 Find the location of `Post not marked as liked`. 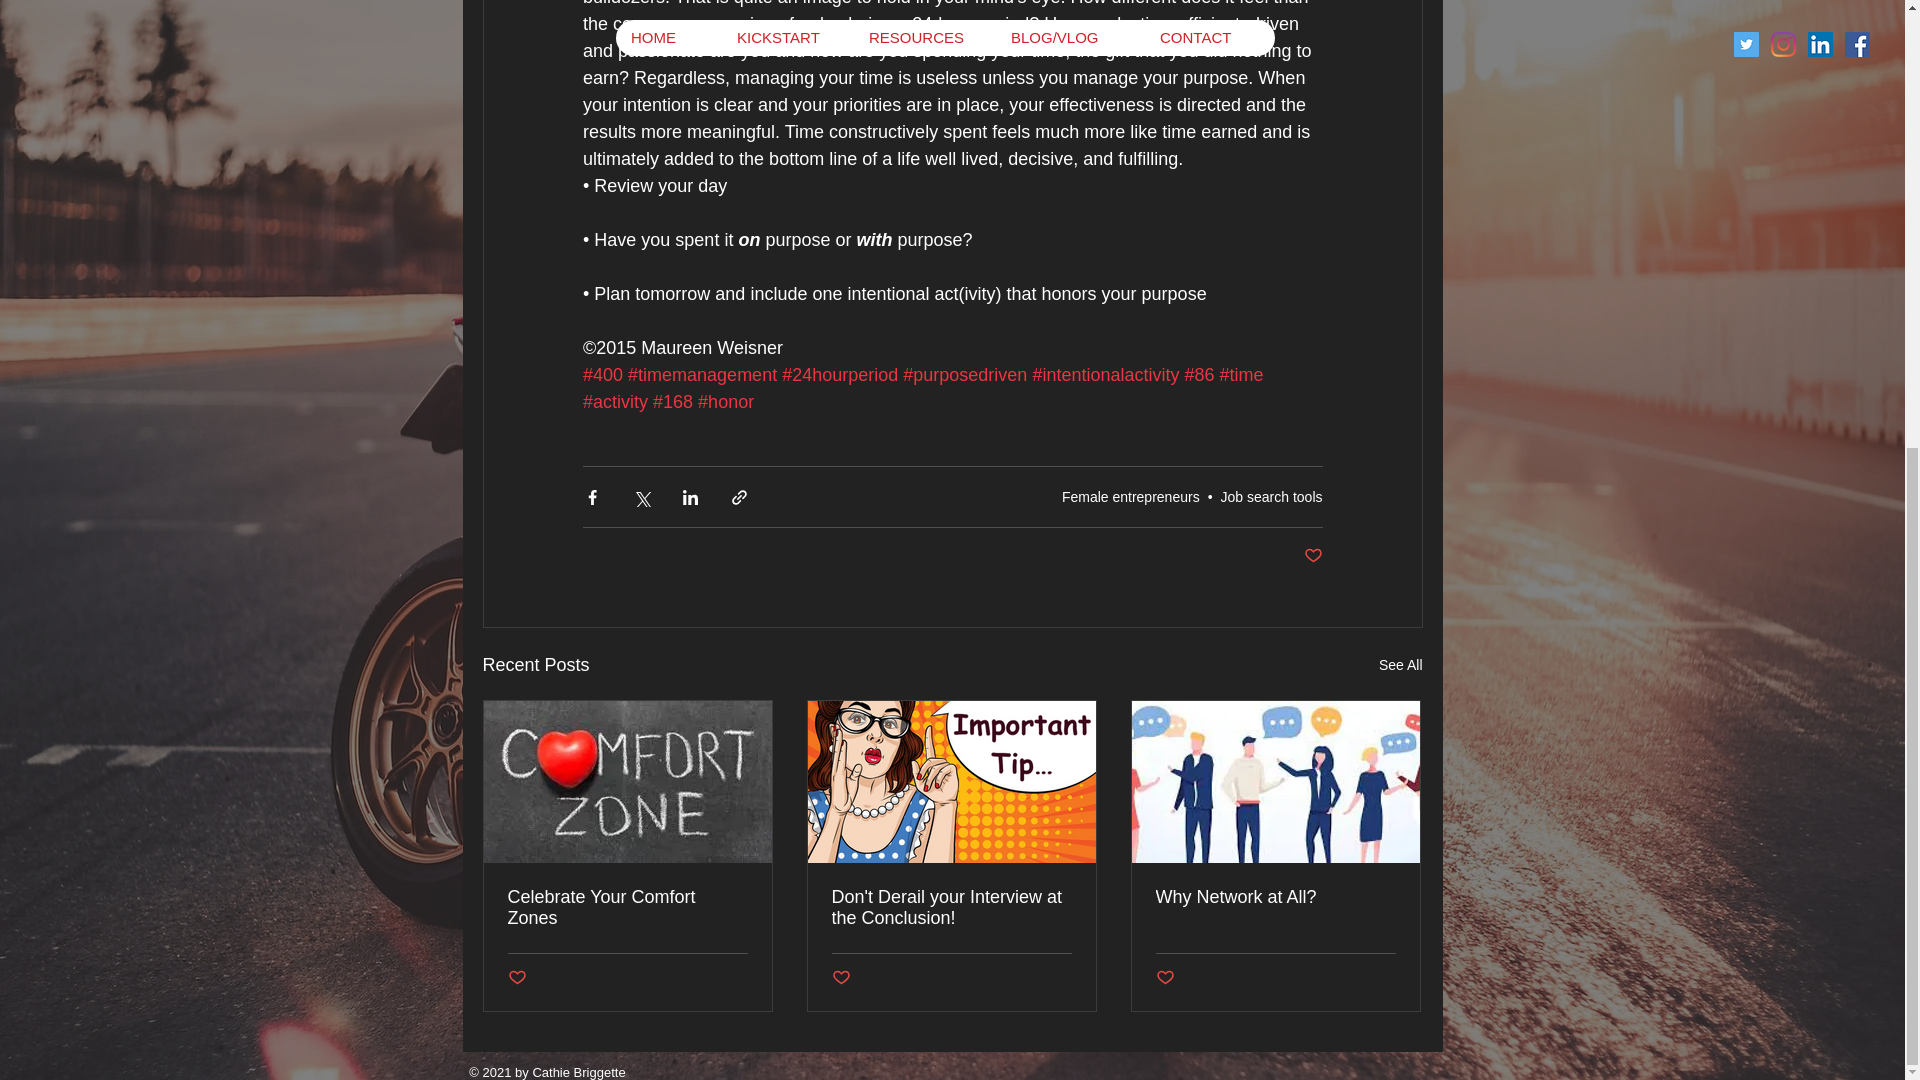

Post not marked as liked is located at coordinates (840, 977).